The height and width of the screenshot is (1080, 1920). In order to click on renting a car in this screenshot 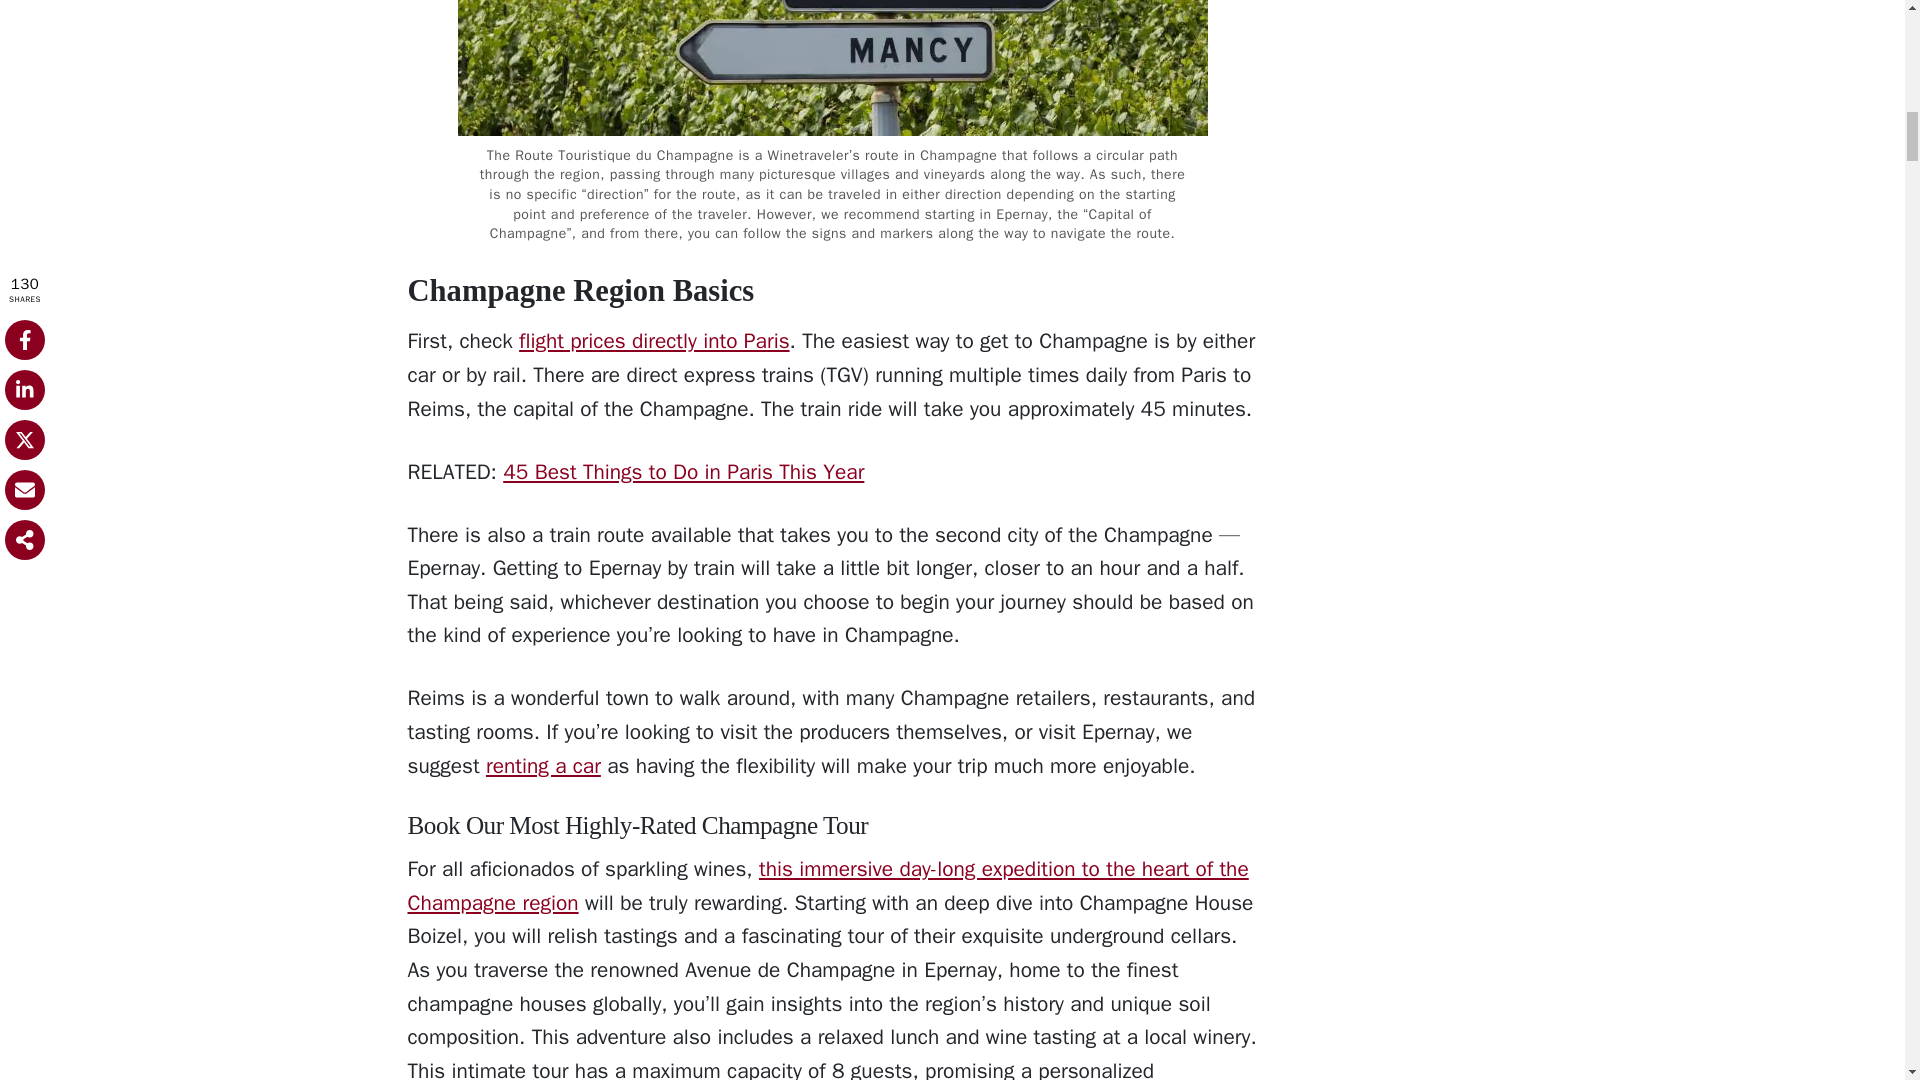, I will do `click(542, 765)`.